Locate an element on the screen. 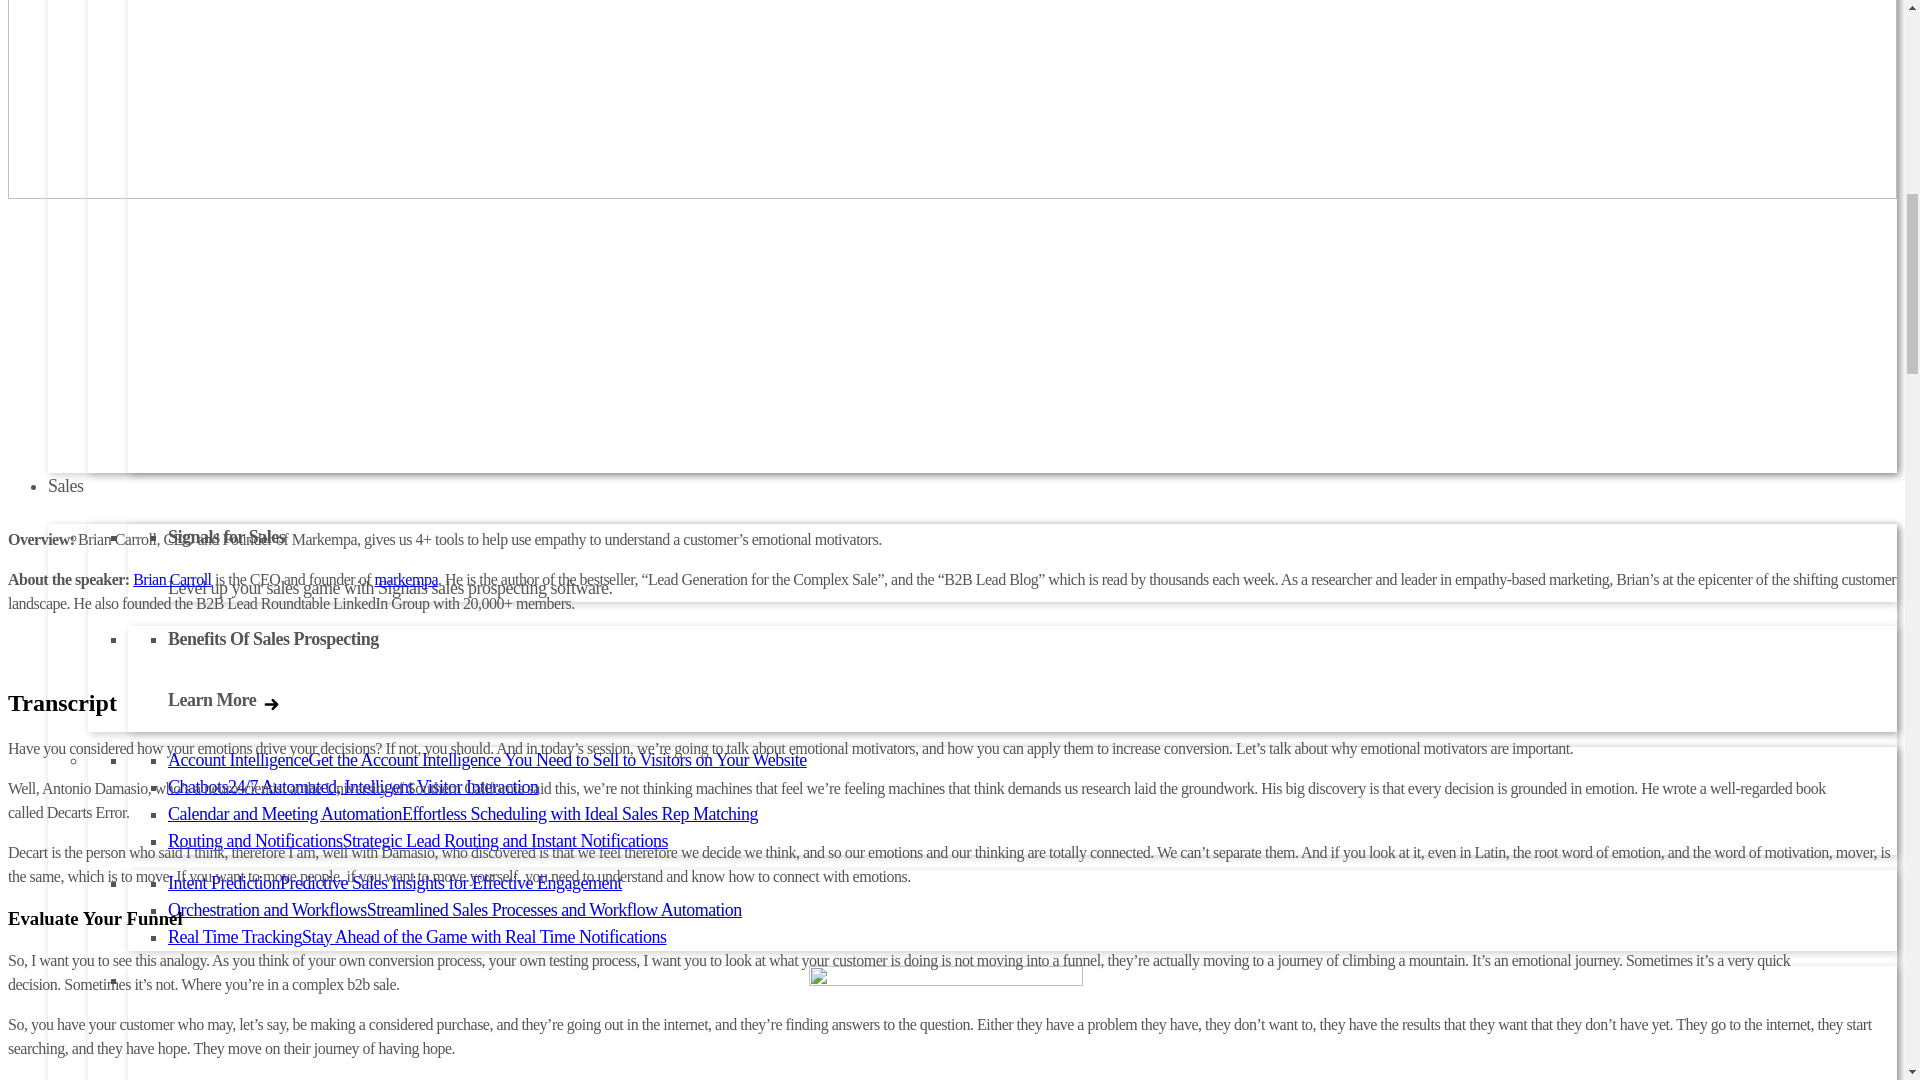  Sales is located at coordinates (66, 486).